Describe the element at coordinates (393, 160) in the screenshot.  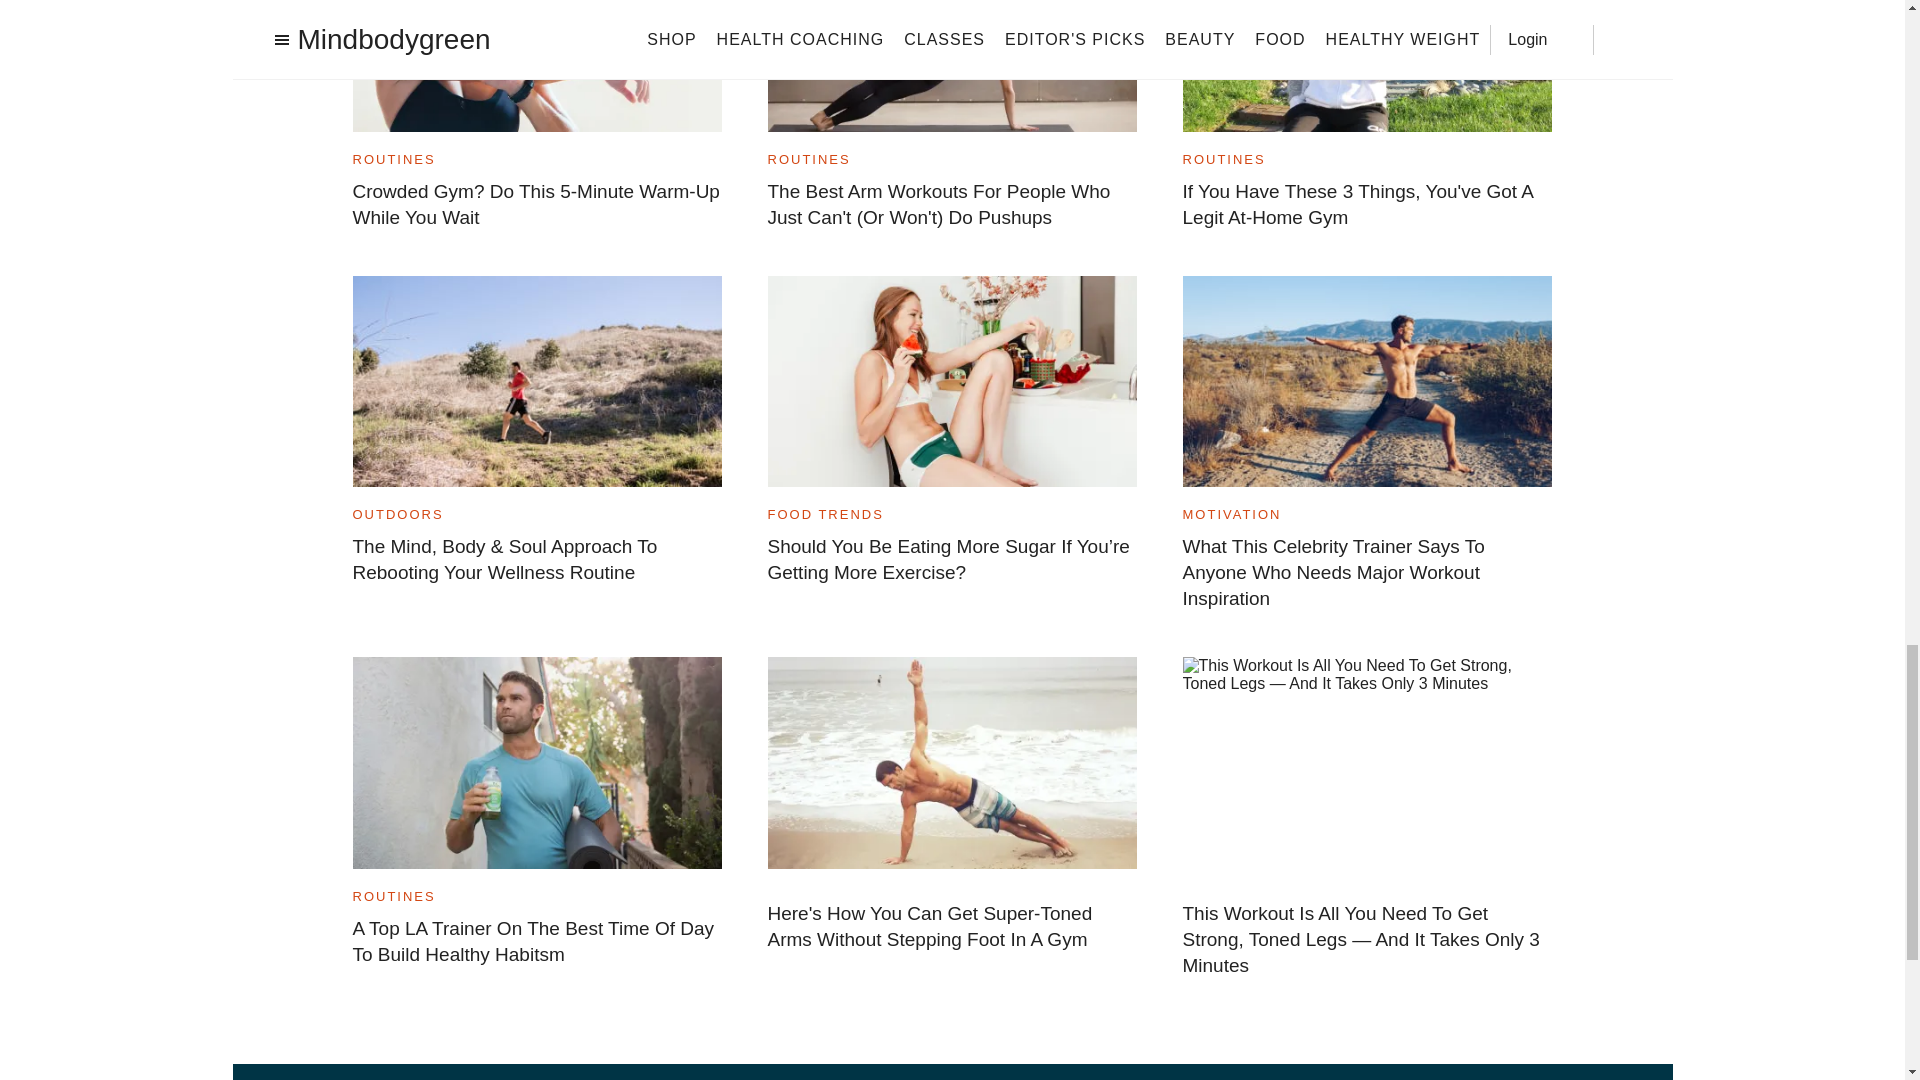
I see `ROUTINES` at that location.